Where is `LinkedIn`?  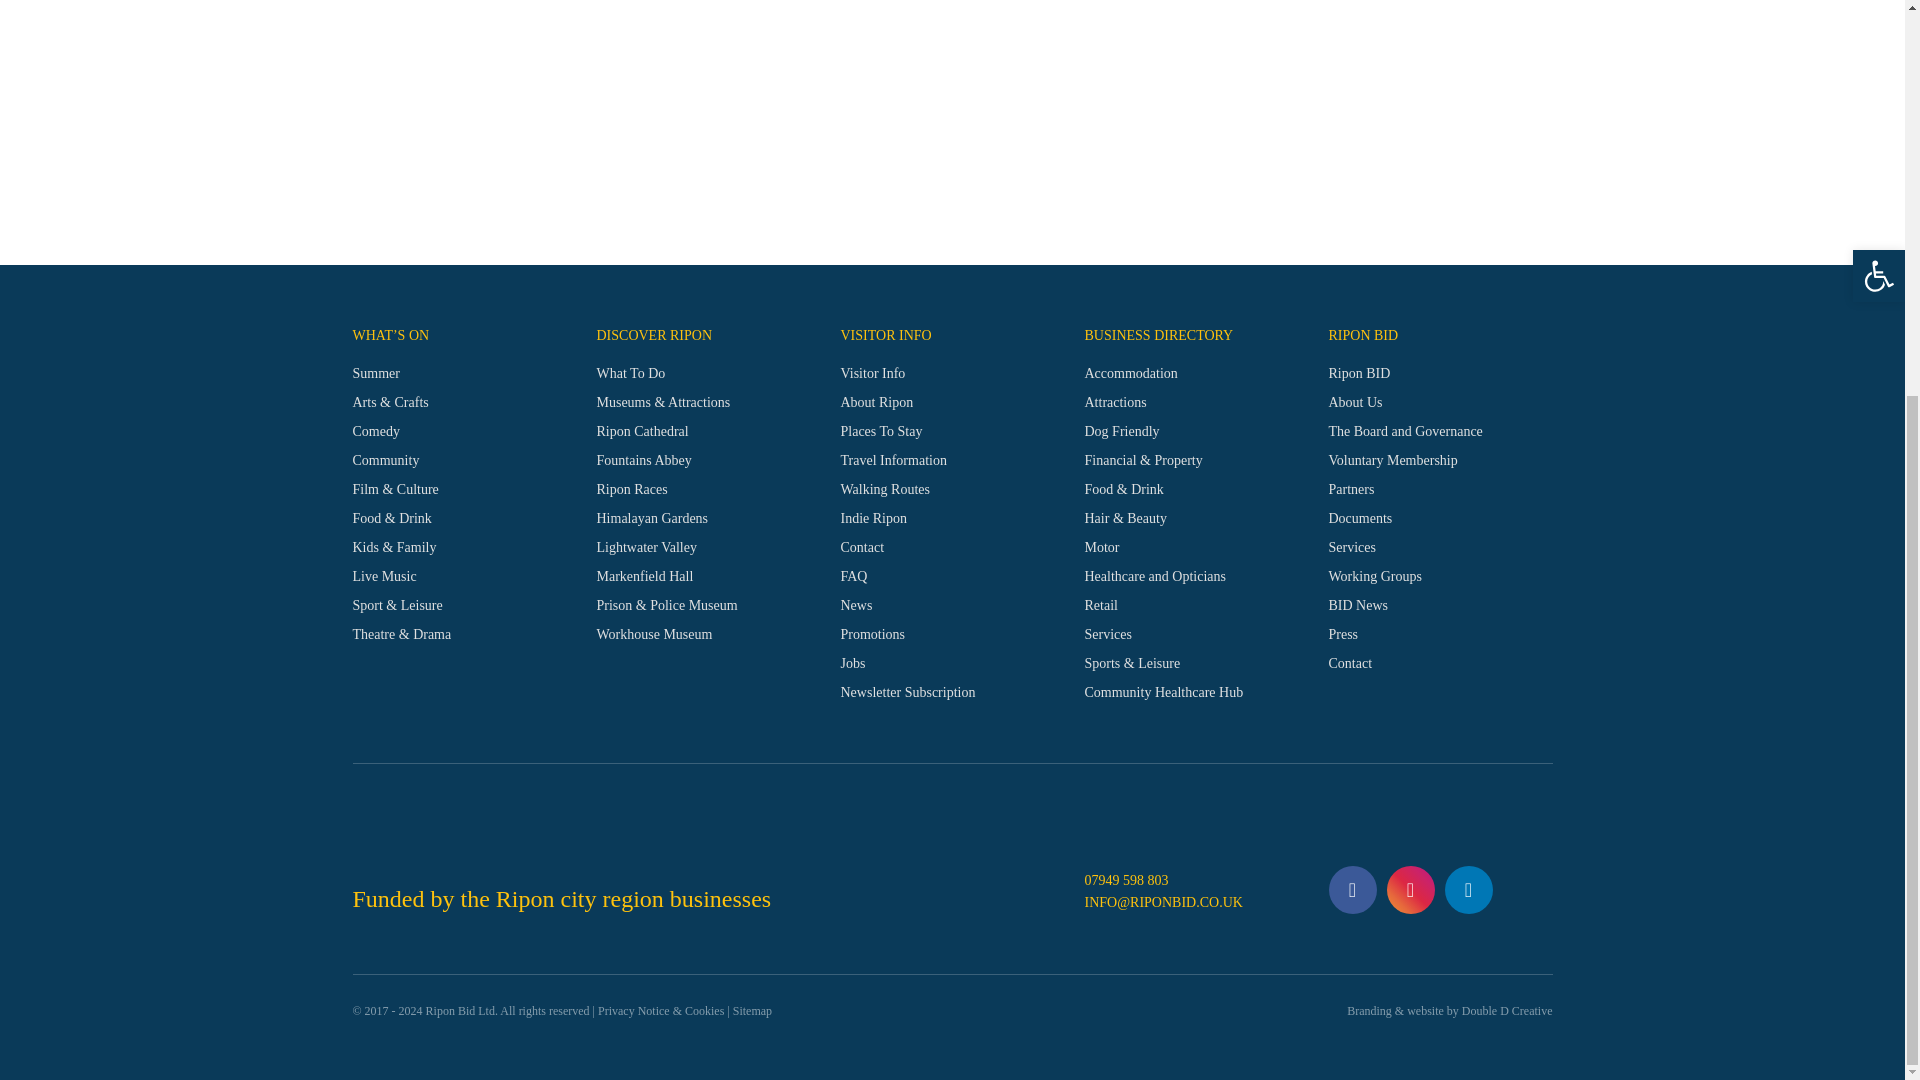 LinkedIn is located at coordinates (1467, 890).